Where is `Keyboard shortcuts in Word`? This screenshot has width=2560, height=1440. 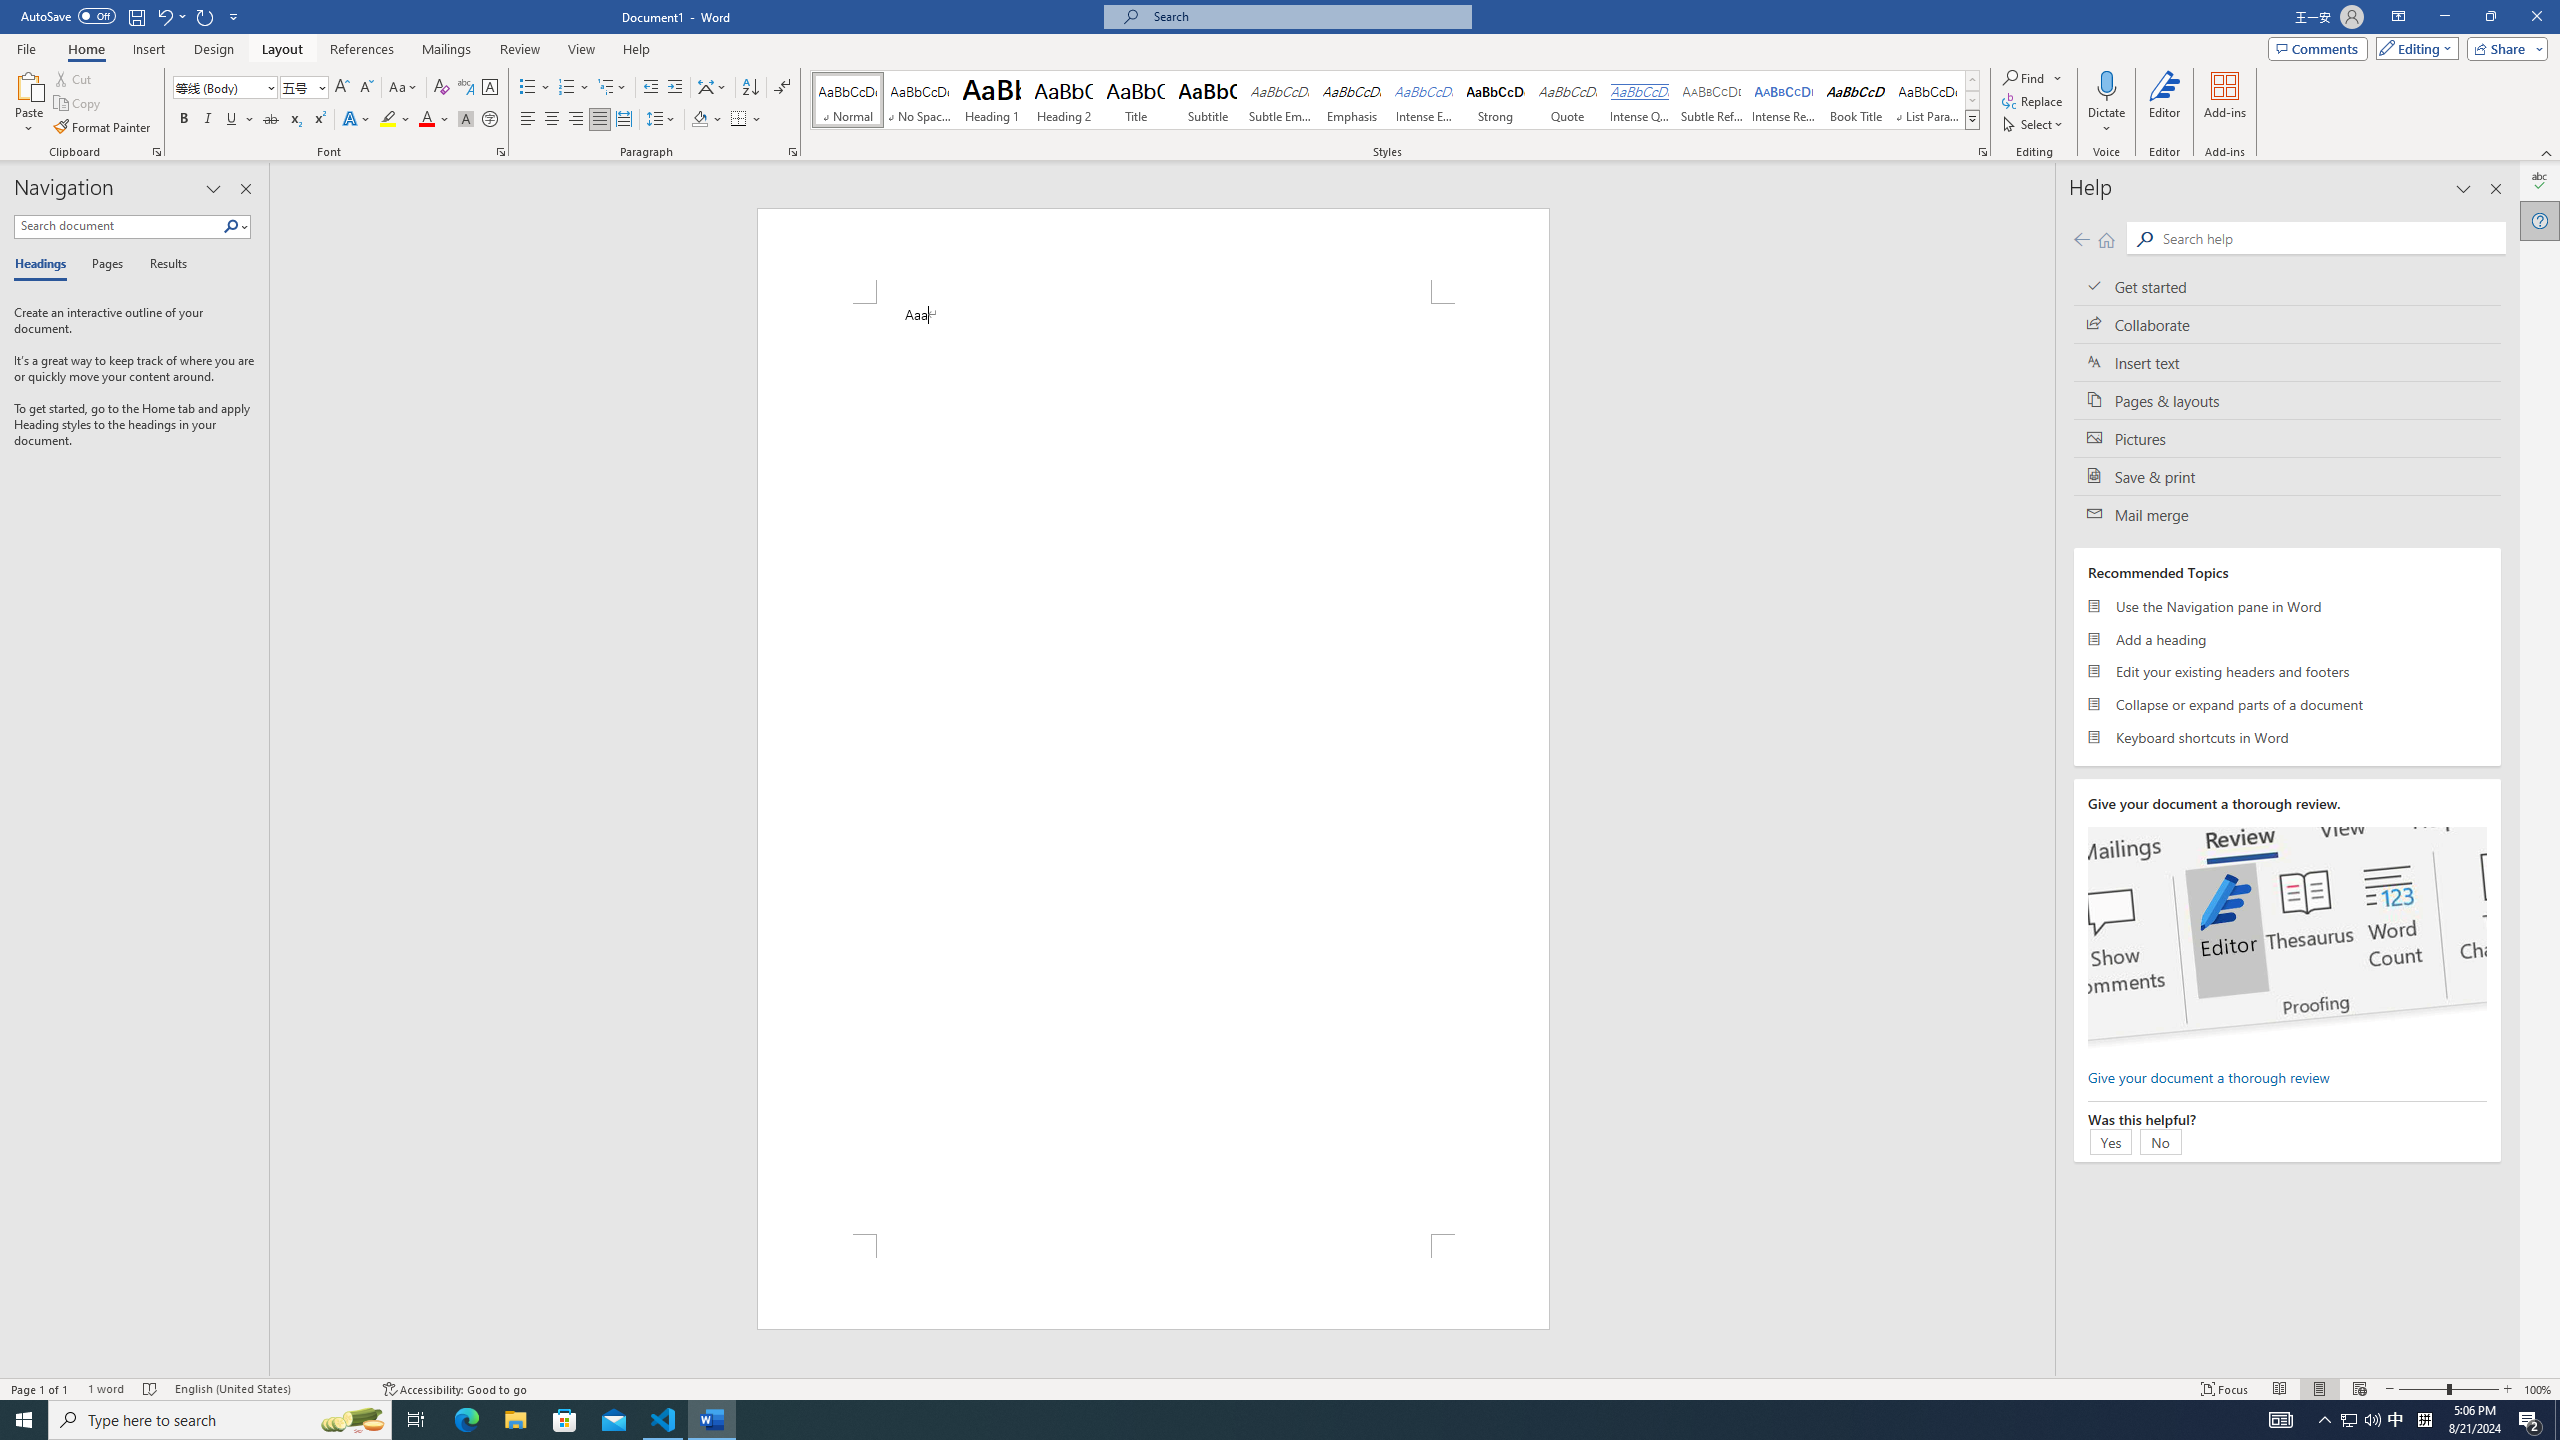 Keyboard shortcuts in Word is located at coordinates (2287, 736).